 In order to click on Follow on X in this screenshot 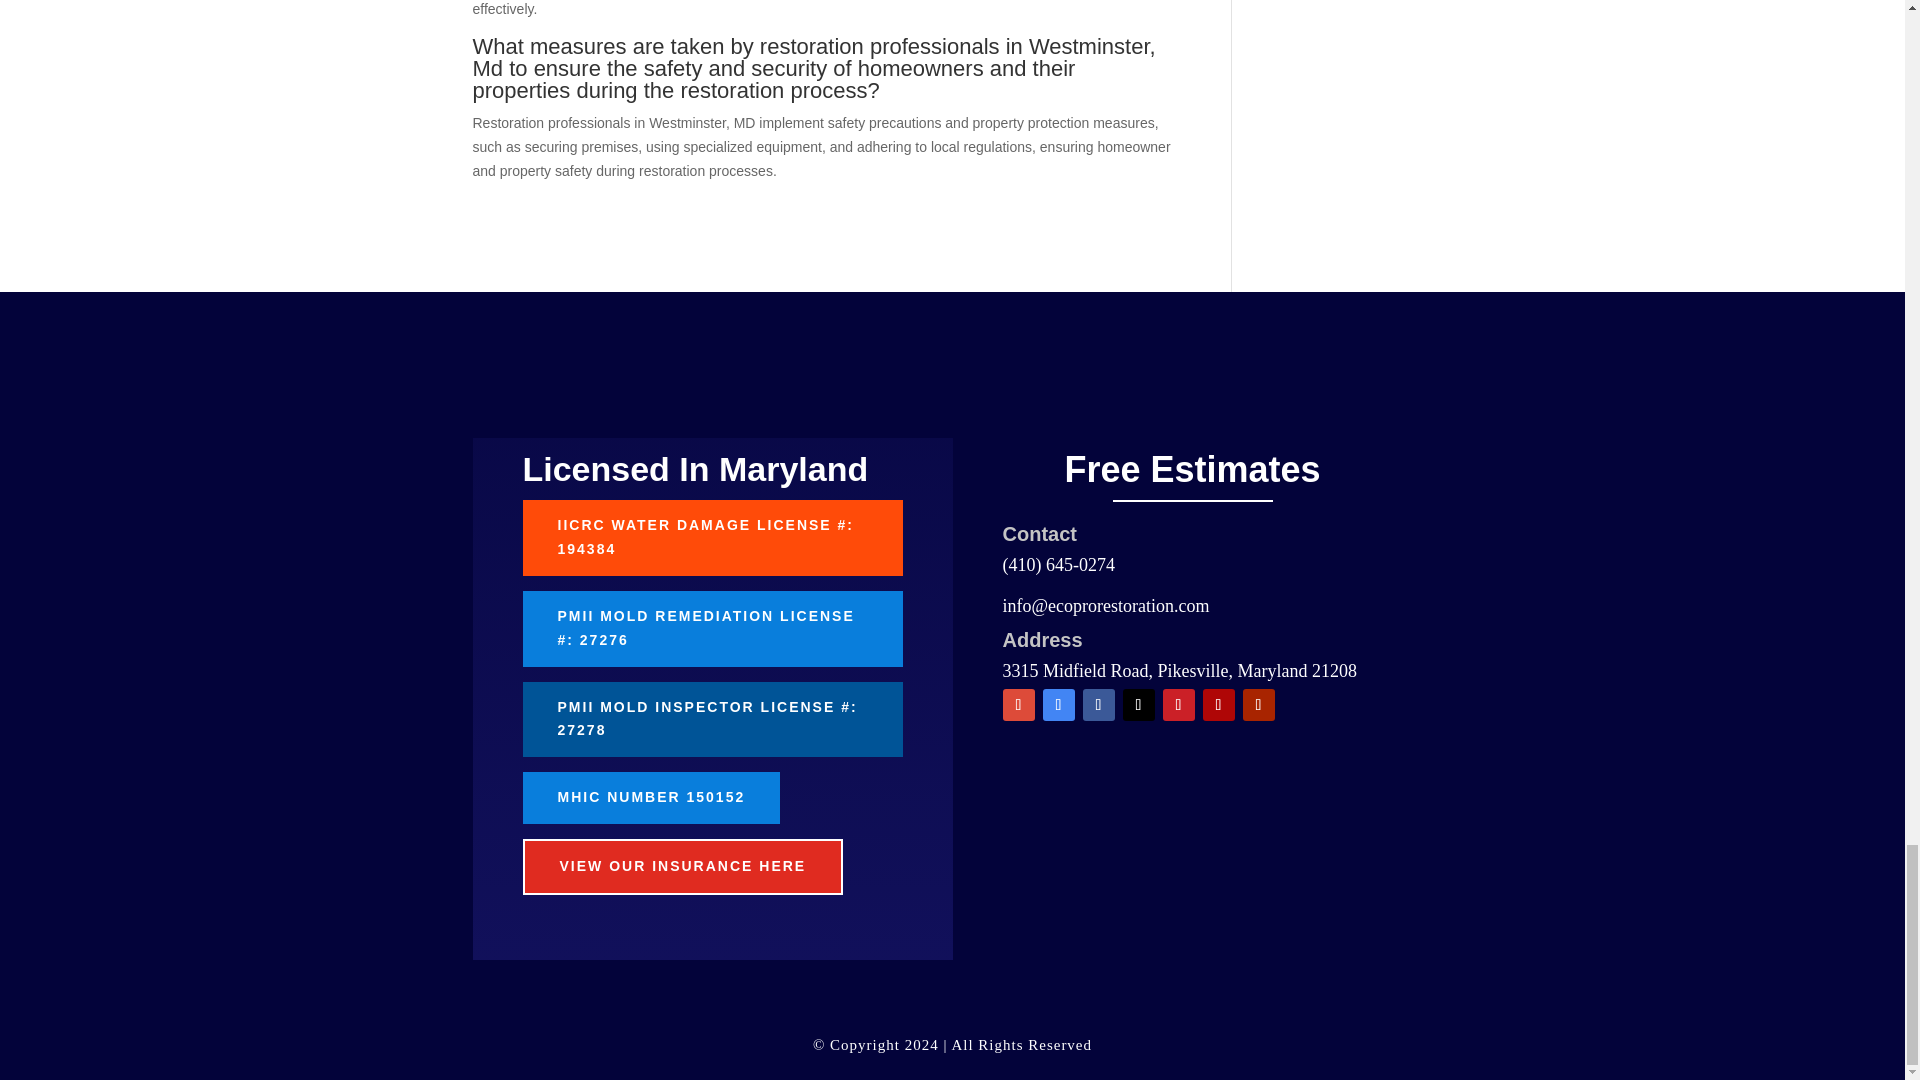, I will do `click(1137, 705)`.